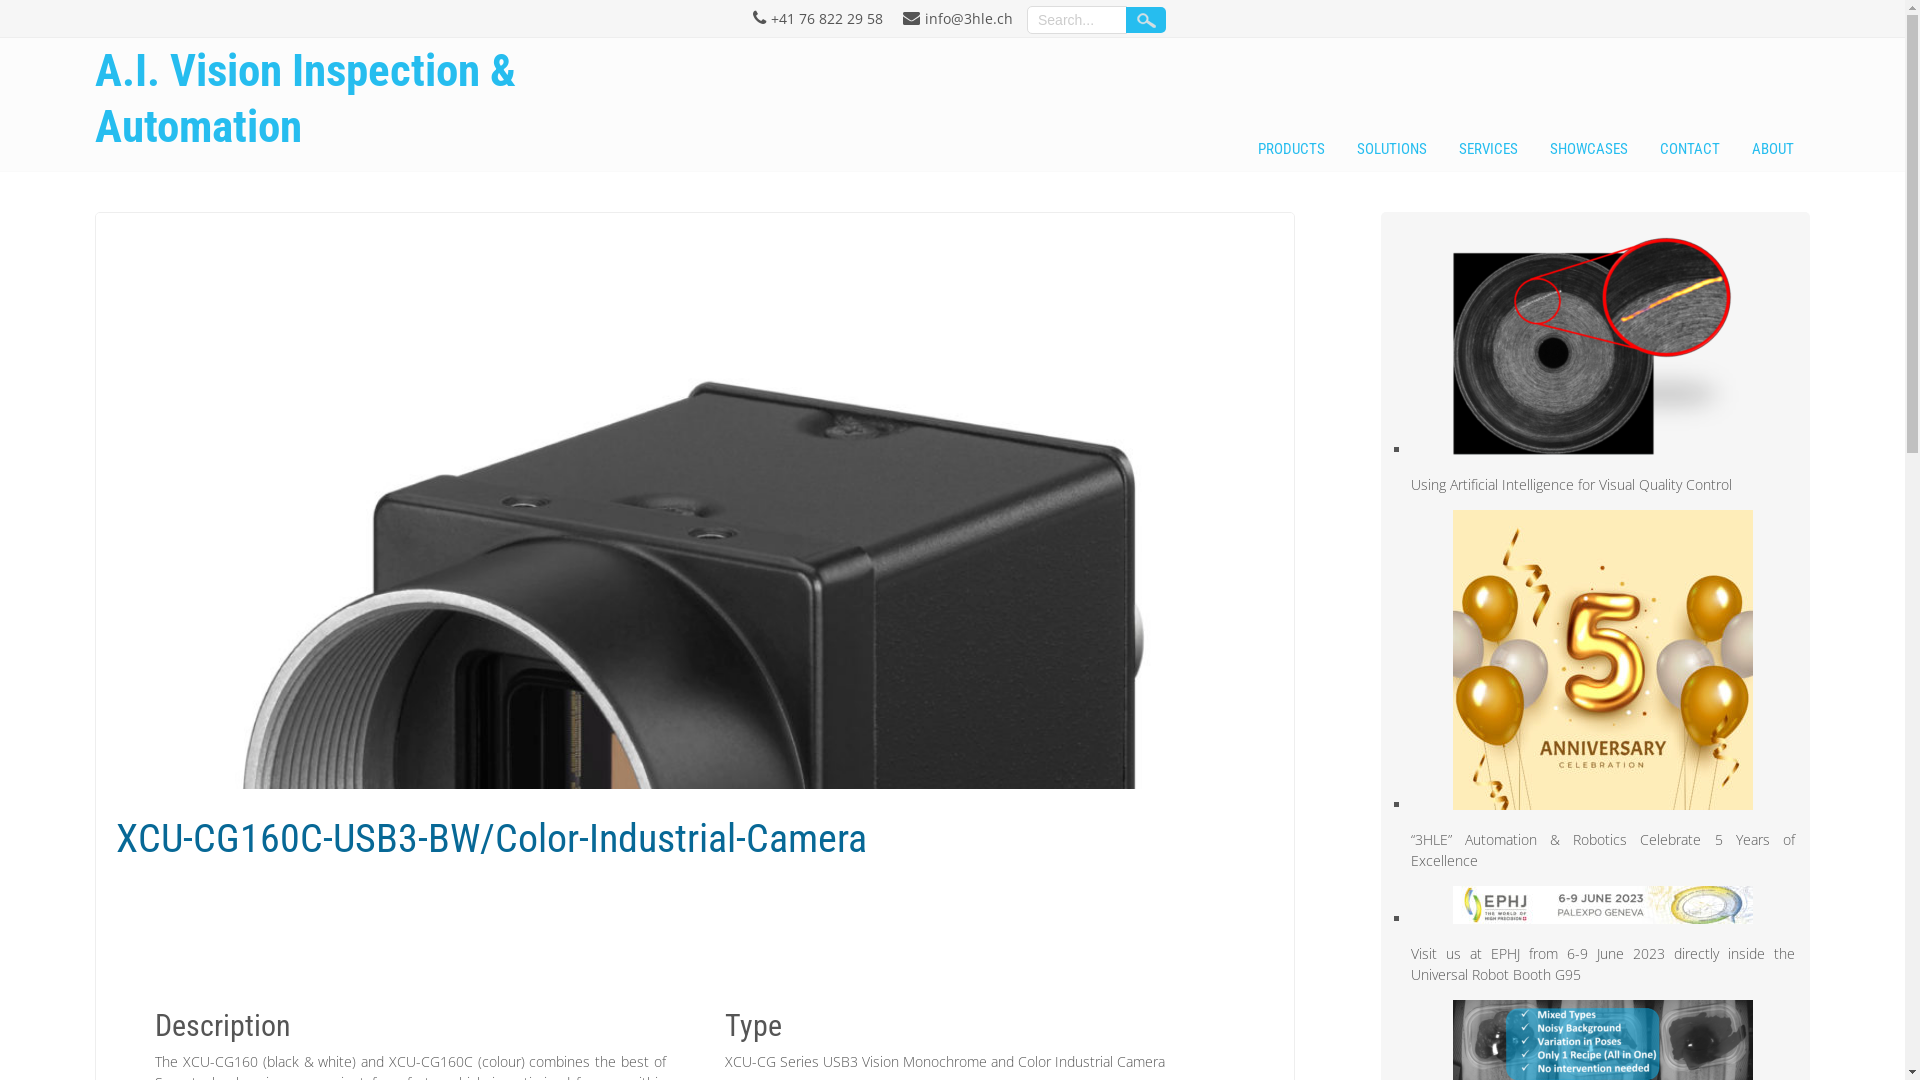 This screenshot has height=1080, width=1920. Describe the element at coordinates (1572, 484) in the screenshot. I see `Using Artificial Intelligence for Visual Quality Control` at that location.